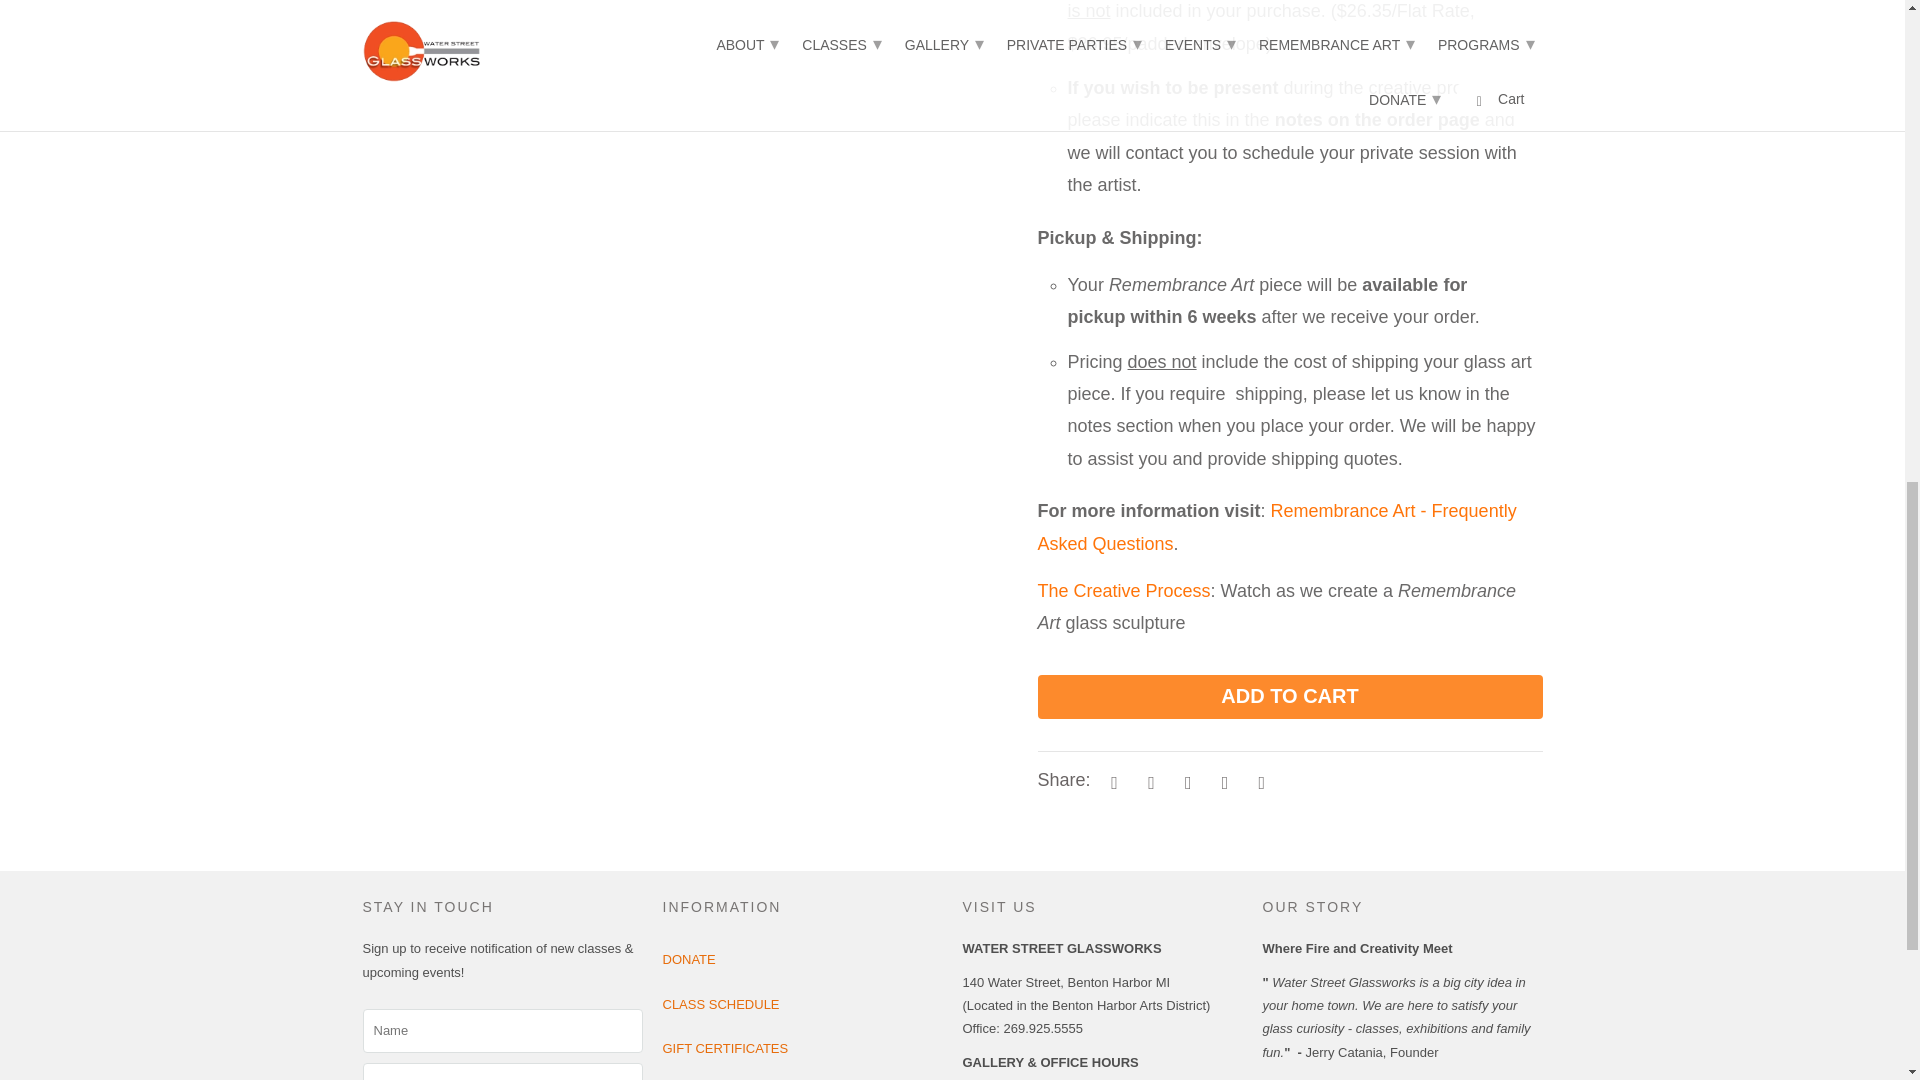  Describe the element at coordinates (1148, 782) in the screenshot. I see `Share this on Facebook` at that location.